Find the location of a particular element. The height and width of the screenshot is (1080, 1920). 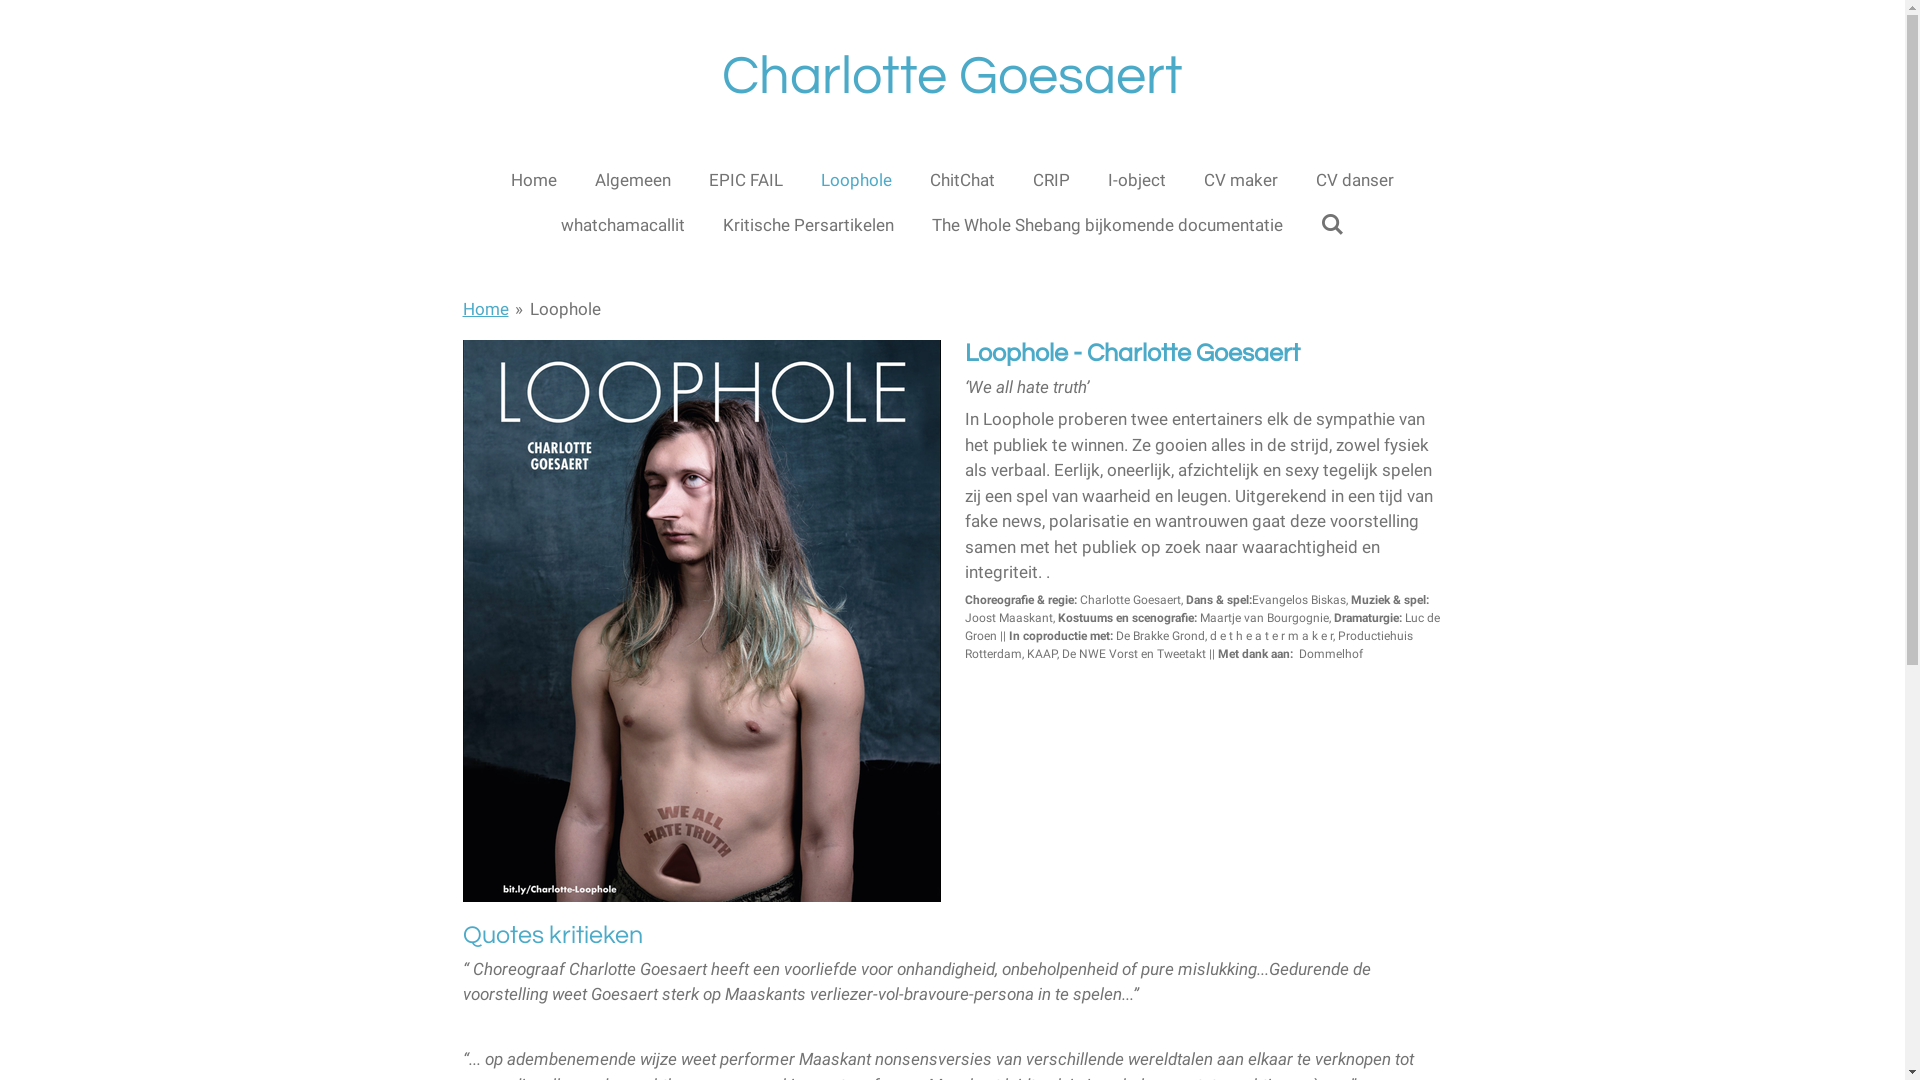

Algemeen is located at coordinates (633, 180).